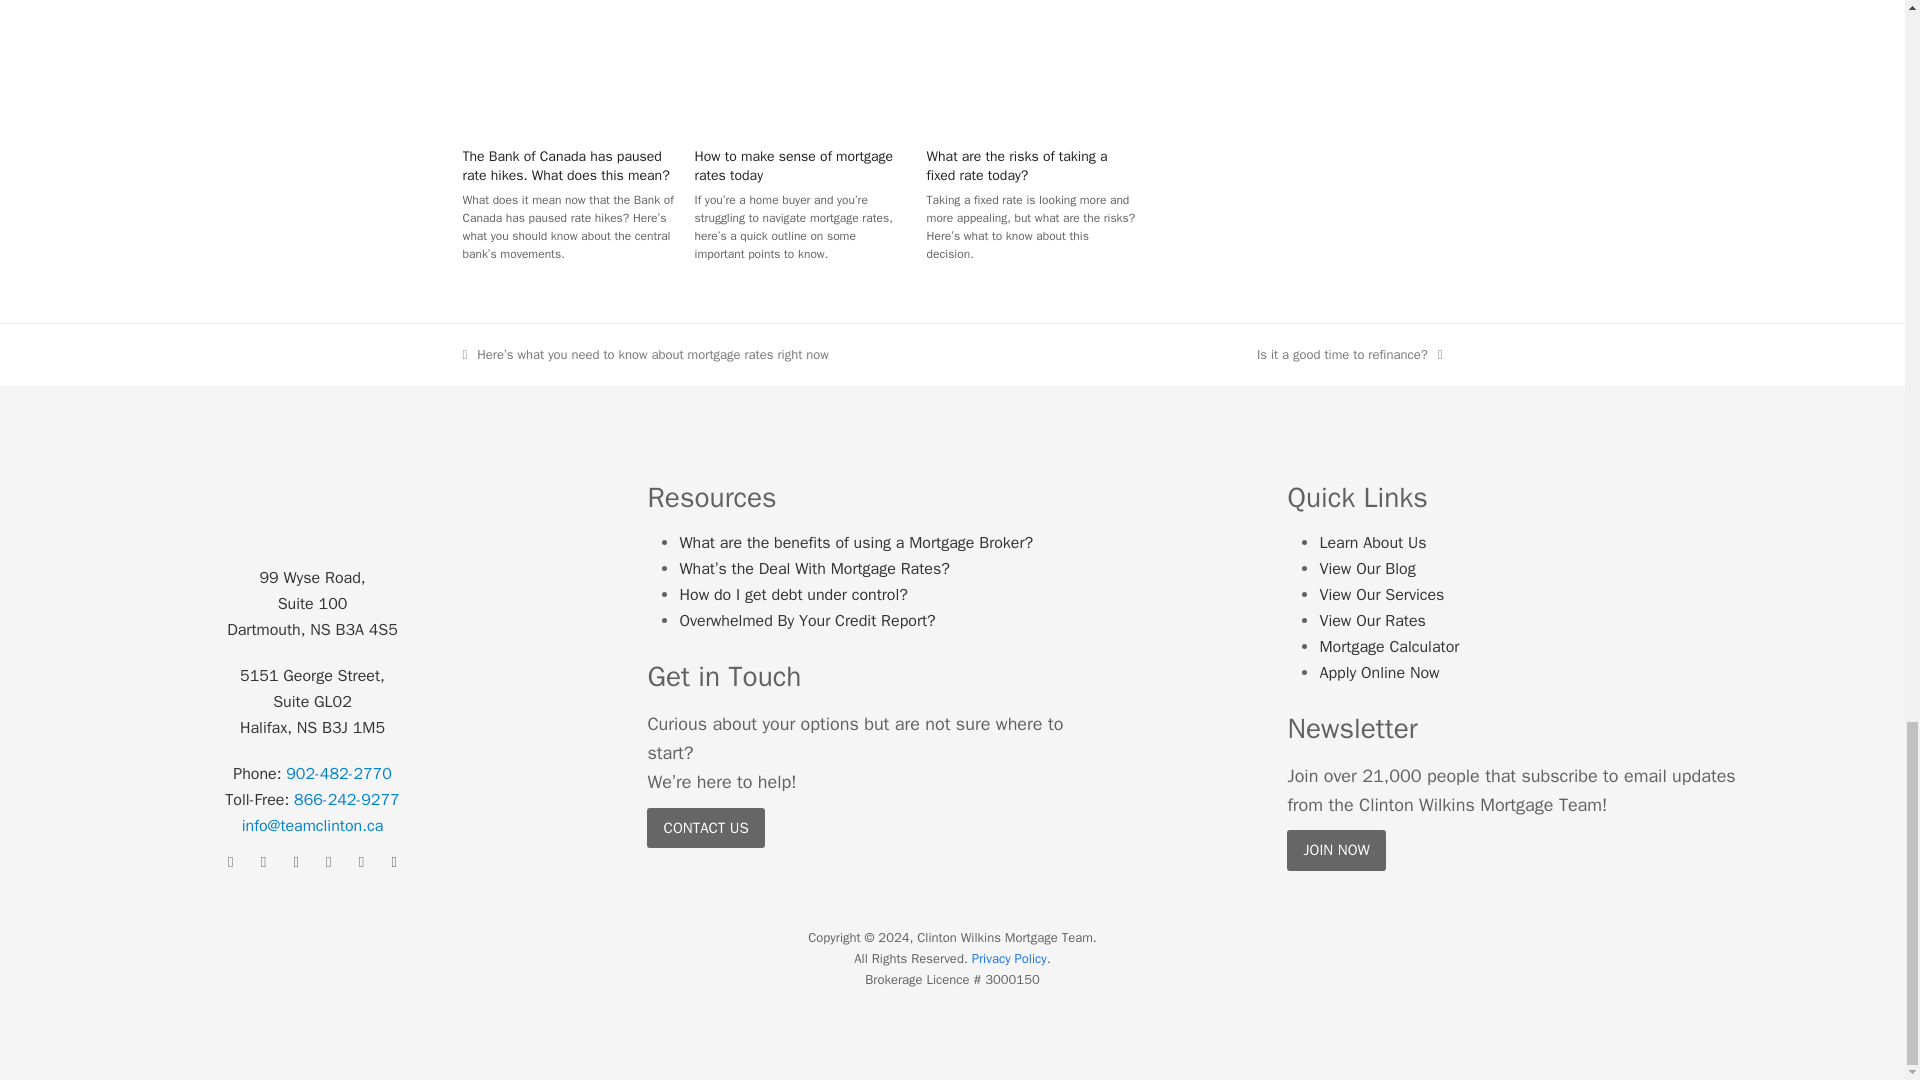 The width and height of the screenshot is (1920, 1080). What do you see at coordinates (1032, 60) in the screenshot?
I see `What are the risks of taking a fixed rate today?` at bounding box center [1032, 60].